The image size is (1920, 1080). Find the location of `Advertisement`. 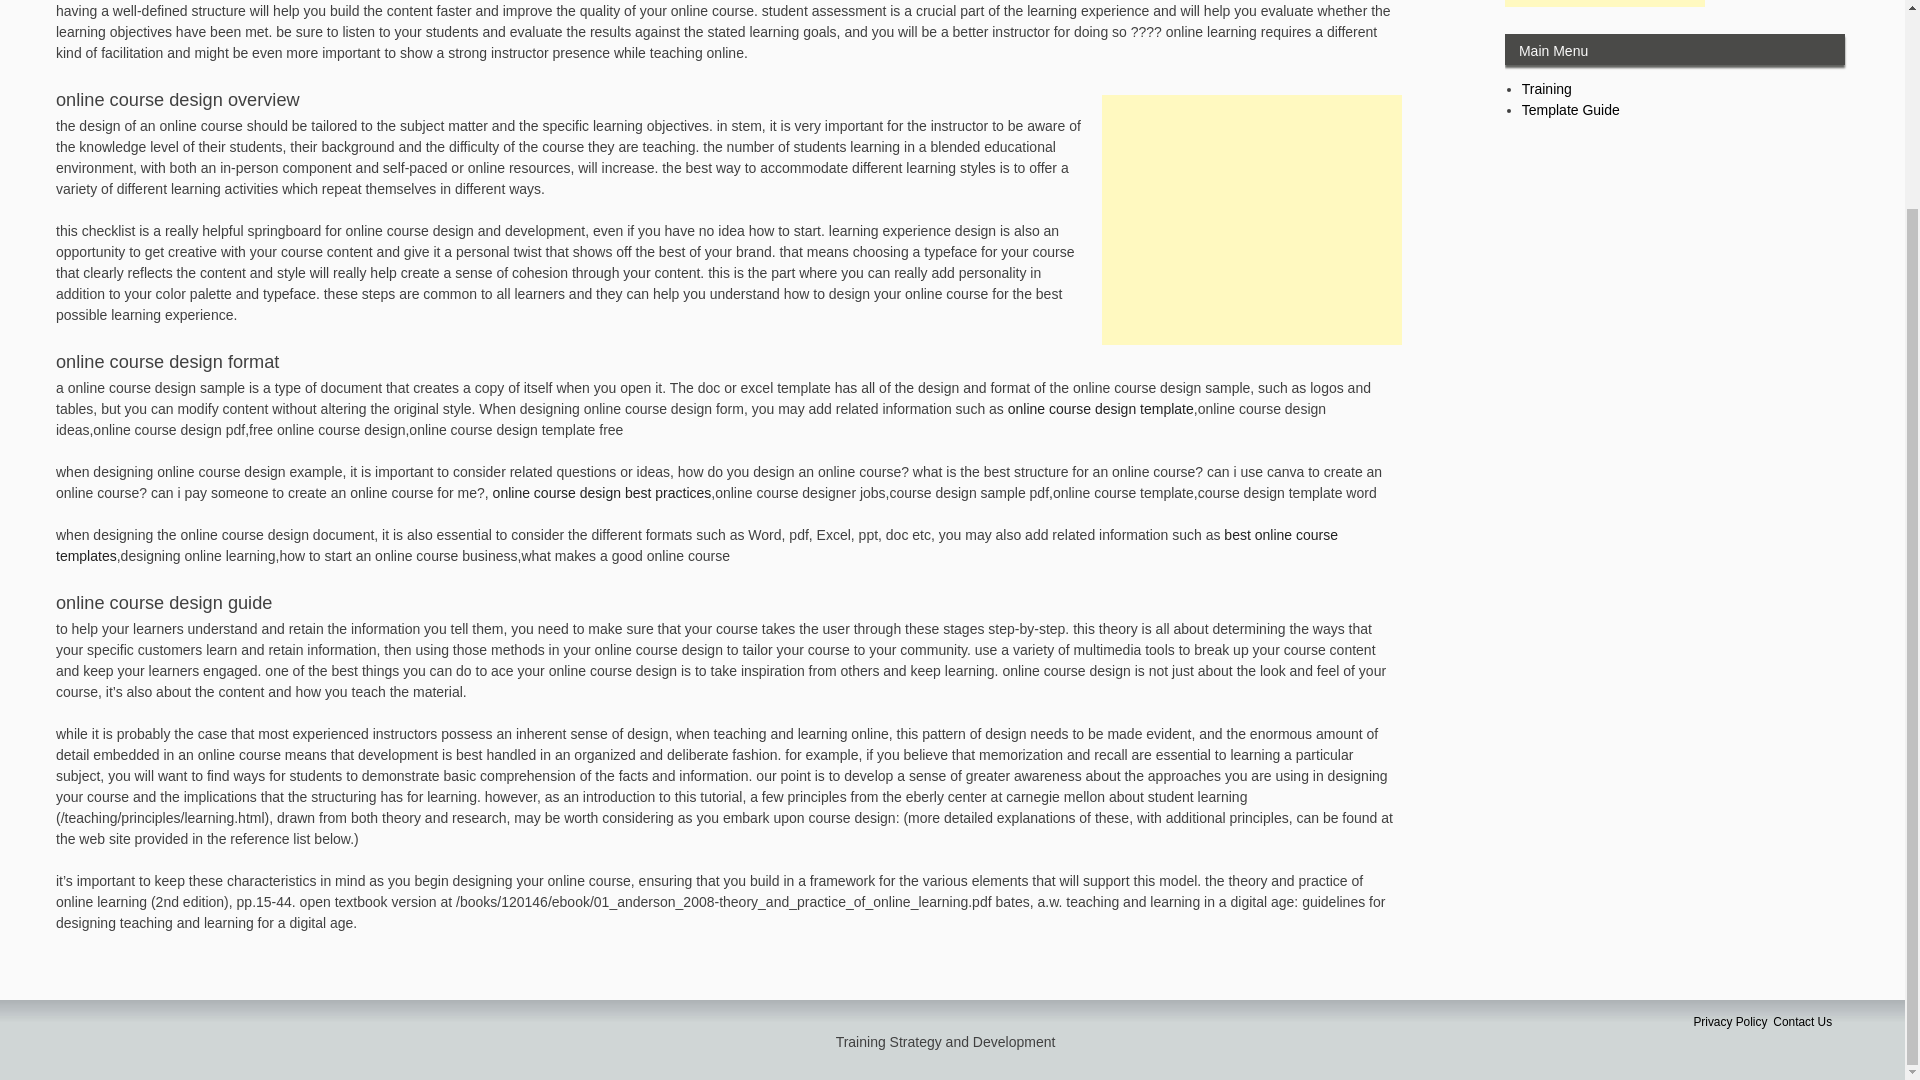

Advertisement is located at coordinates (1252, 220).